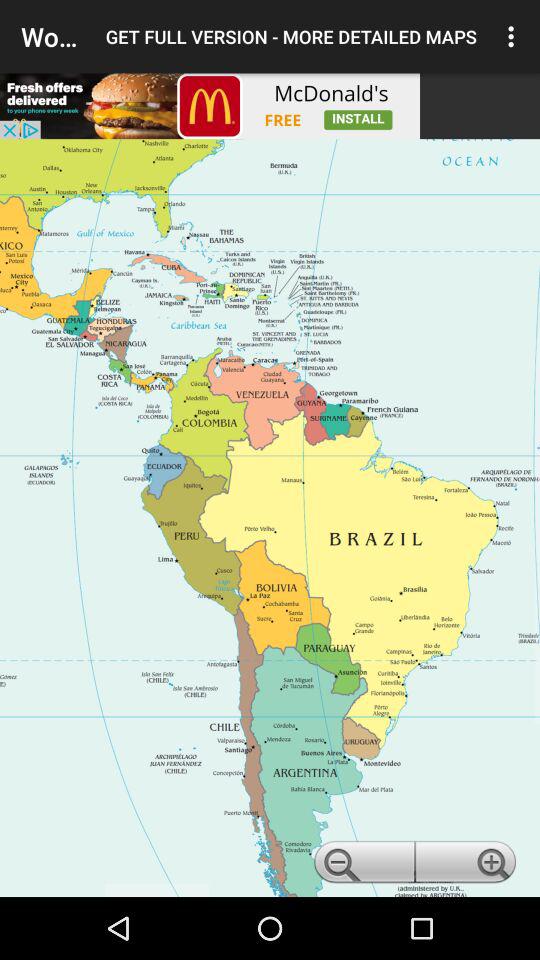 The height and width of the screenshot is (960, 540). What do you see at coordinates (210, 106) in the screenshot?
I see `click the add` at bounding box center [210, 106].